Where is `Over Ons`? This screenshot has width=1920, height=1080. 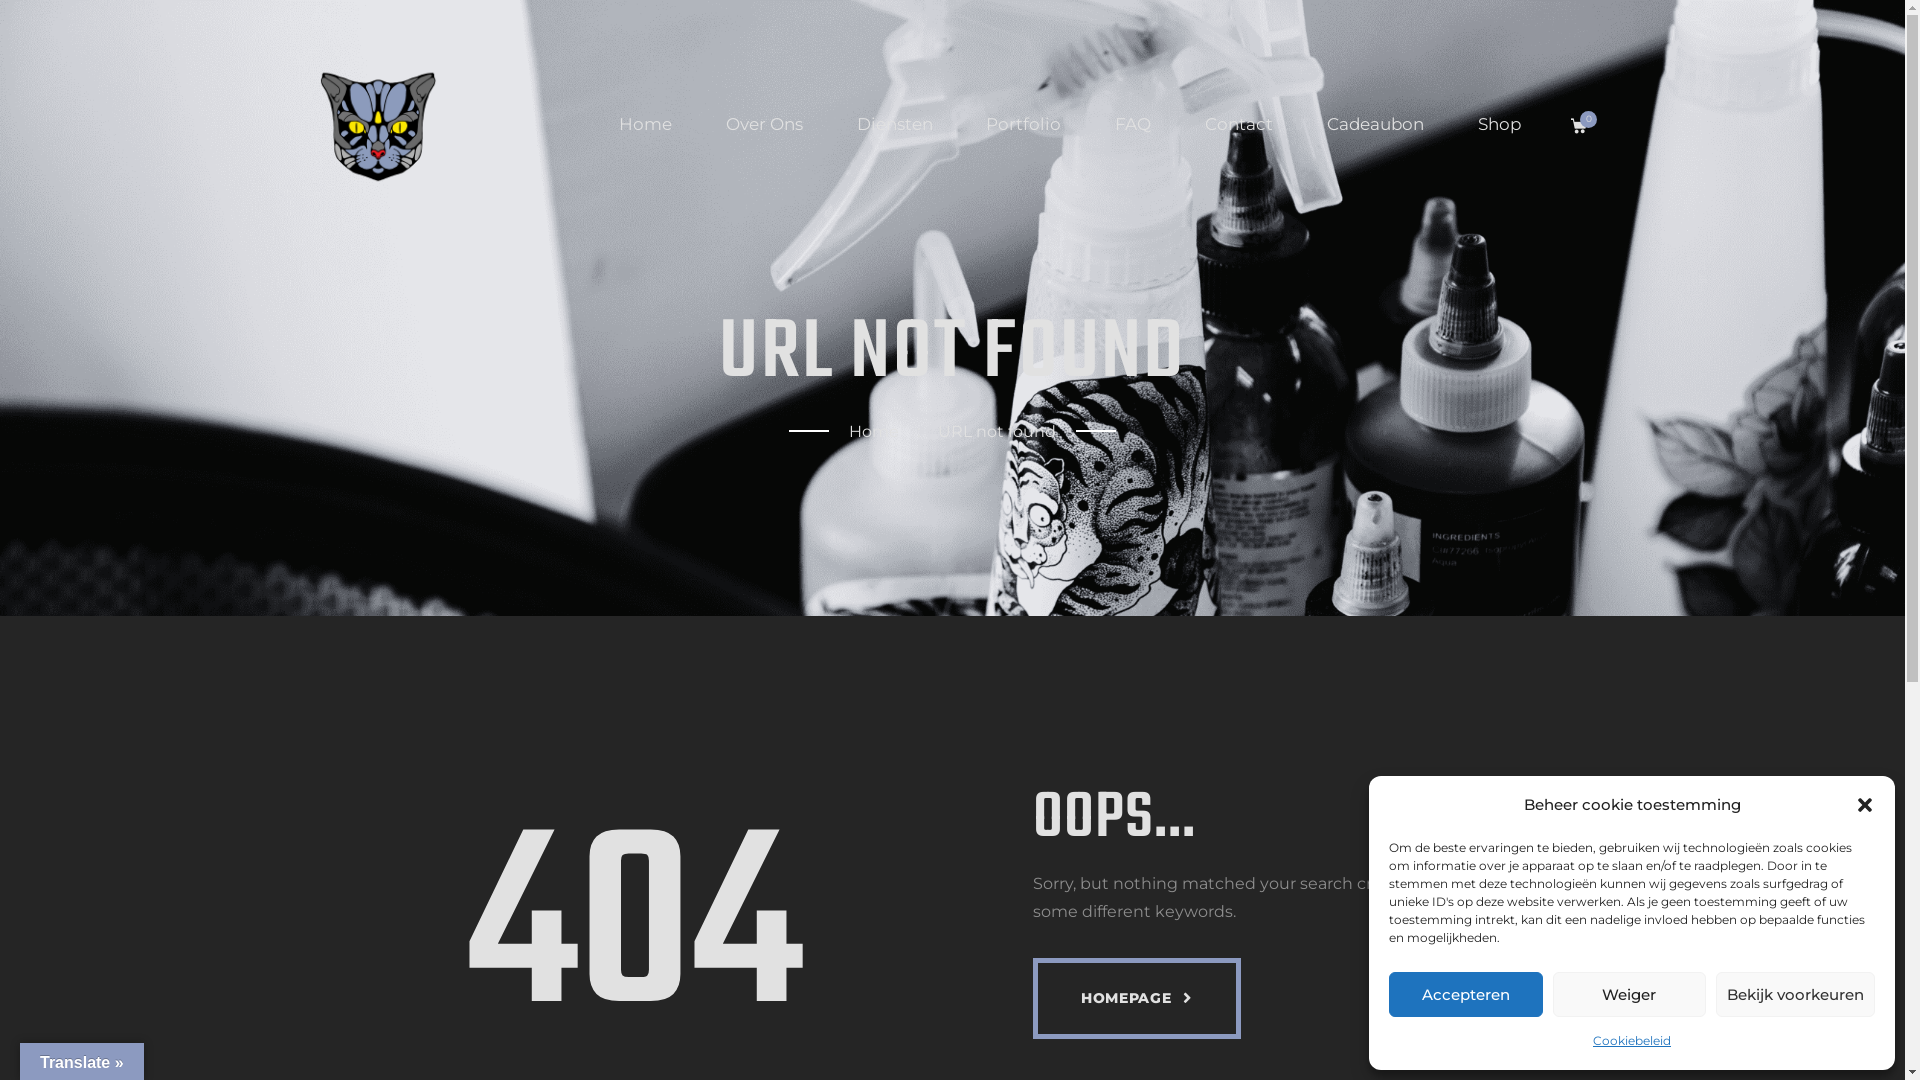 Over Ons is located at coordinates (764, 125).